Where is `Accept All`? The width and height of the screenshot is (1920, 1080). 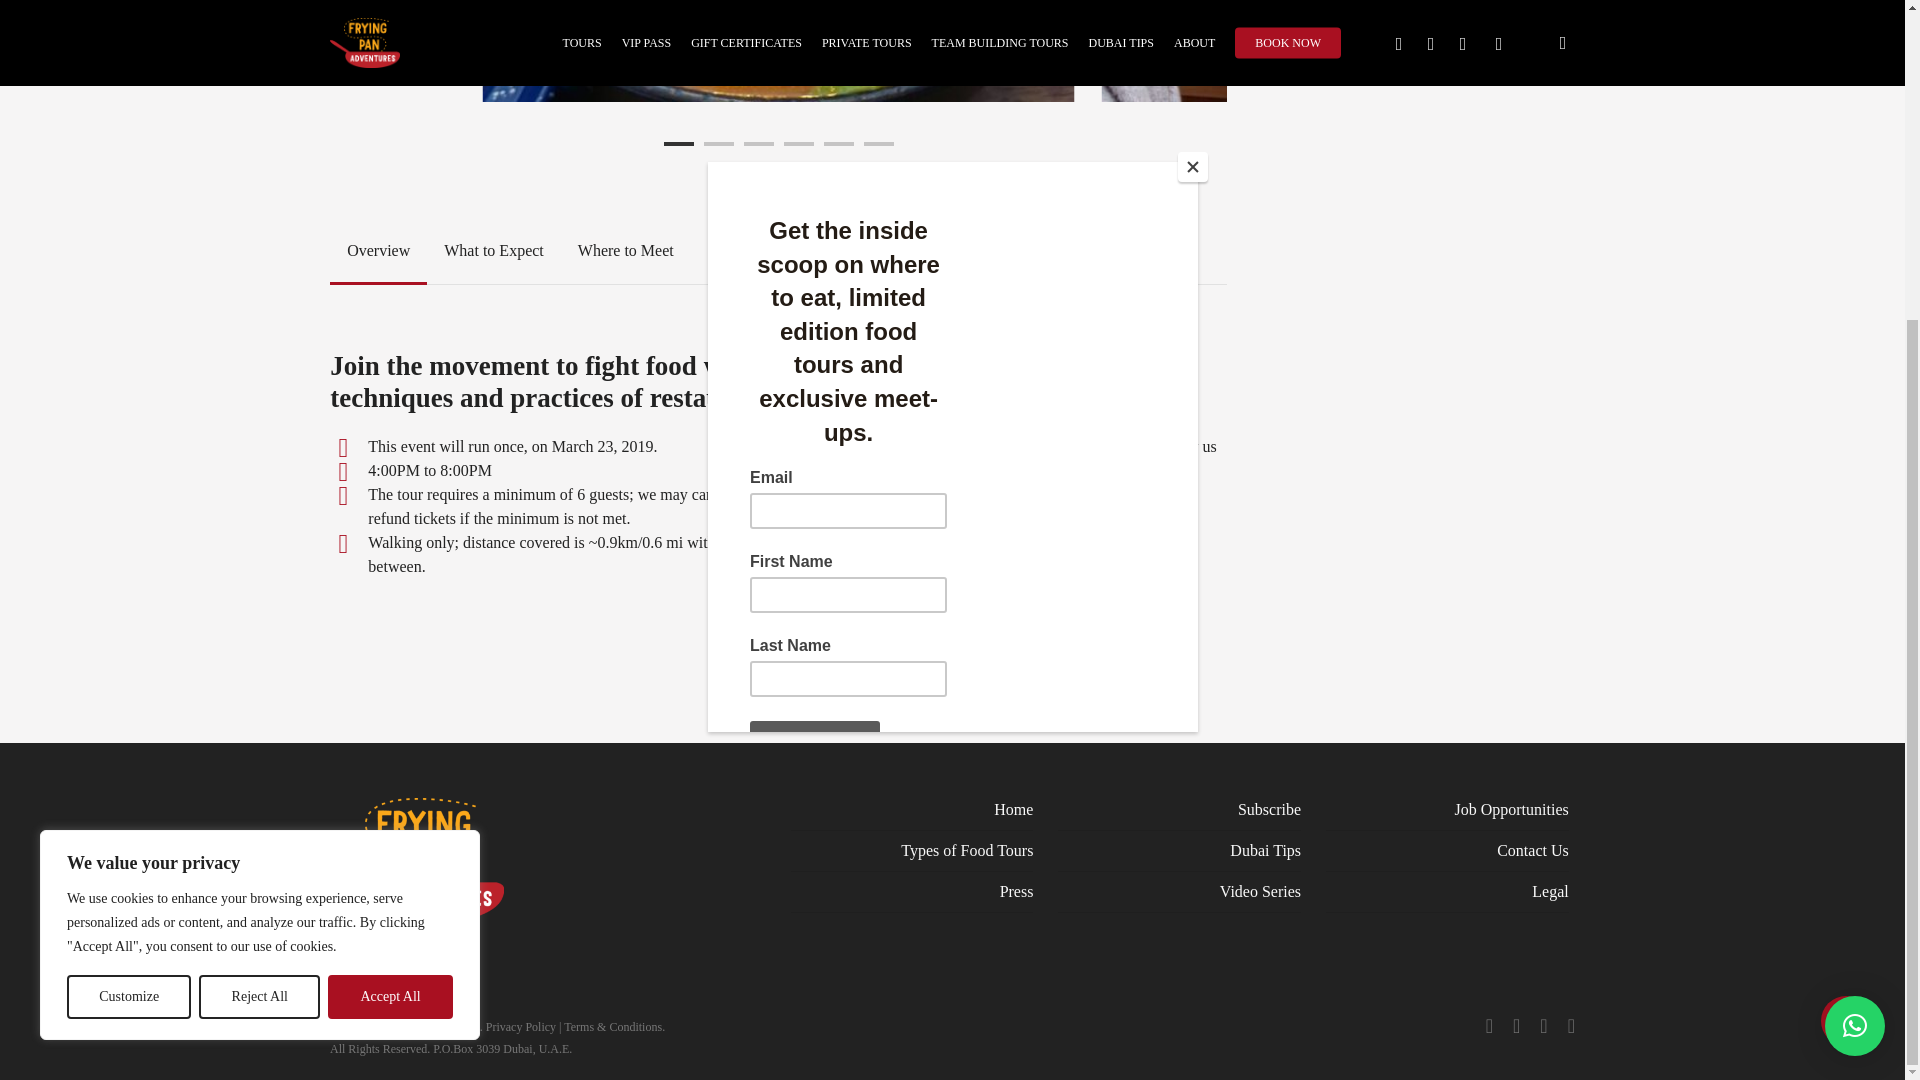 Accept All is located at coordinates (390, 554).